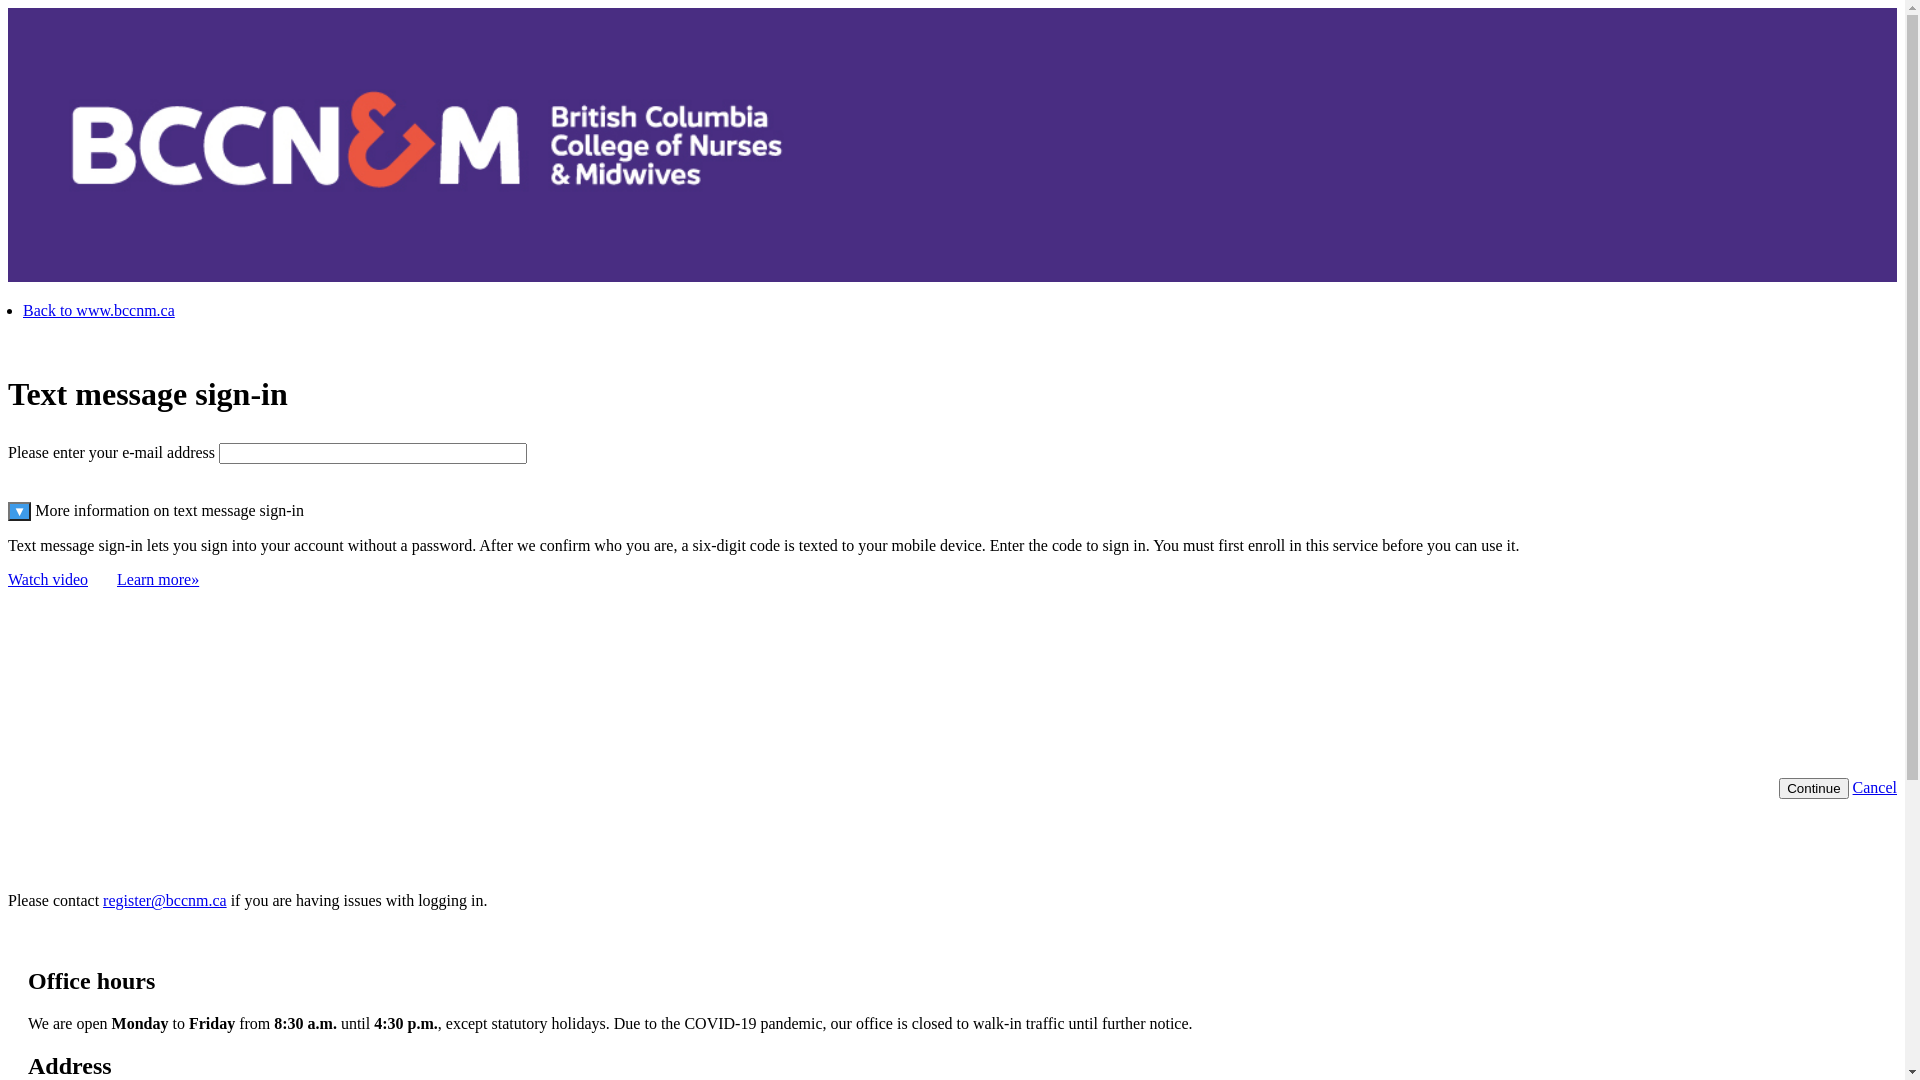  What do you see at coordinates (99, 310) in the screenshot?
I see `Back to www.bccnm.ca` at bounding box center [99, 310].